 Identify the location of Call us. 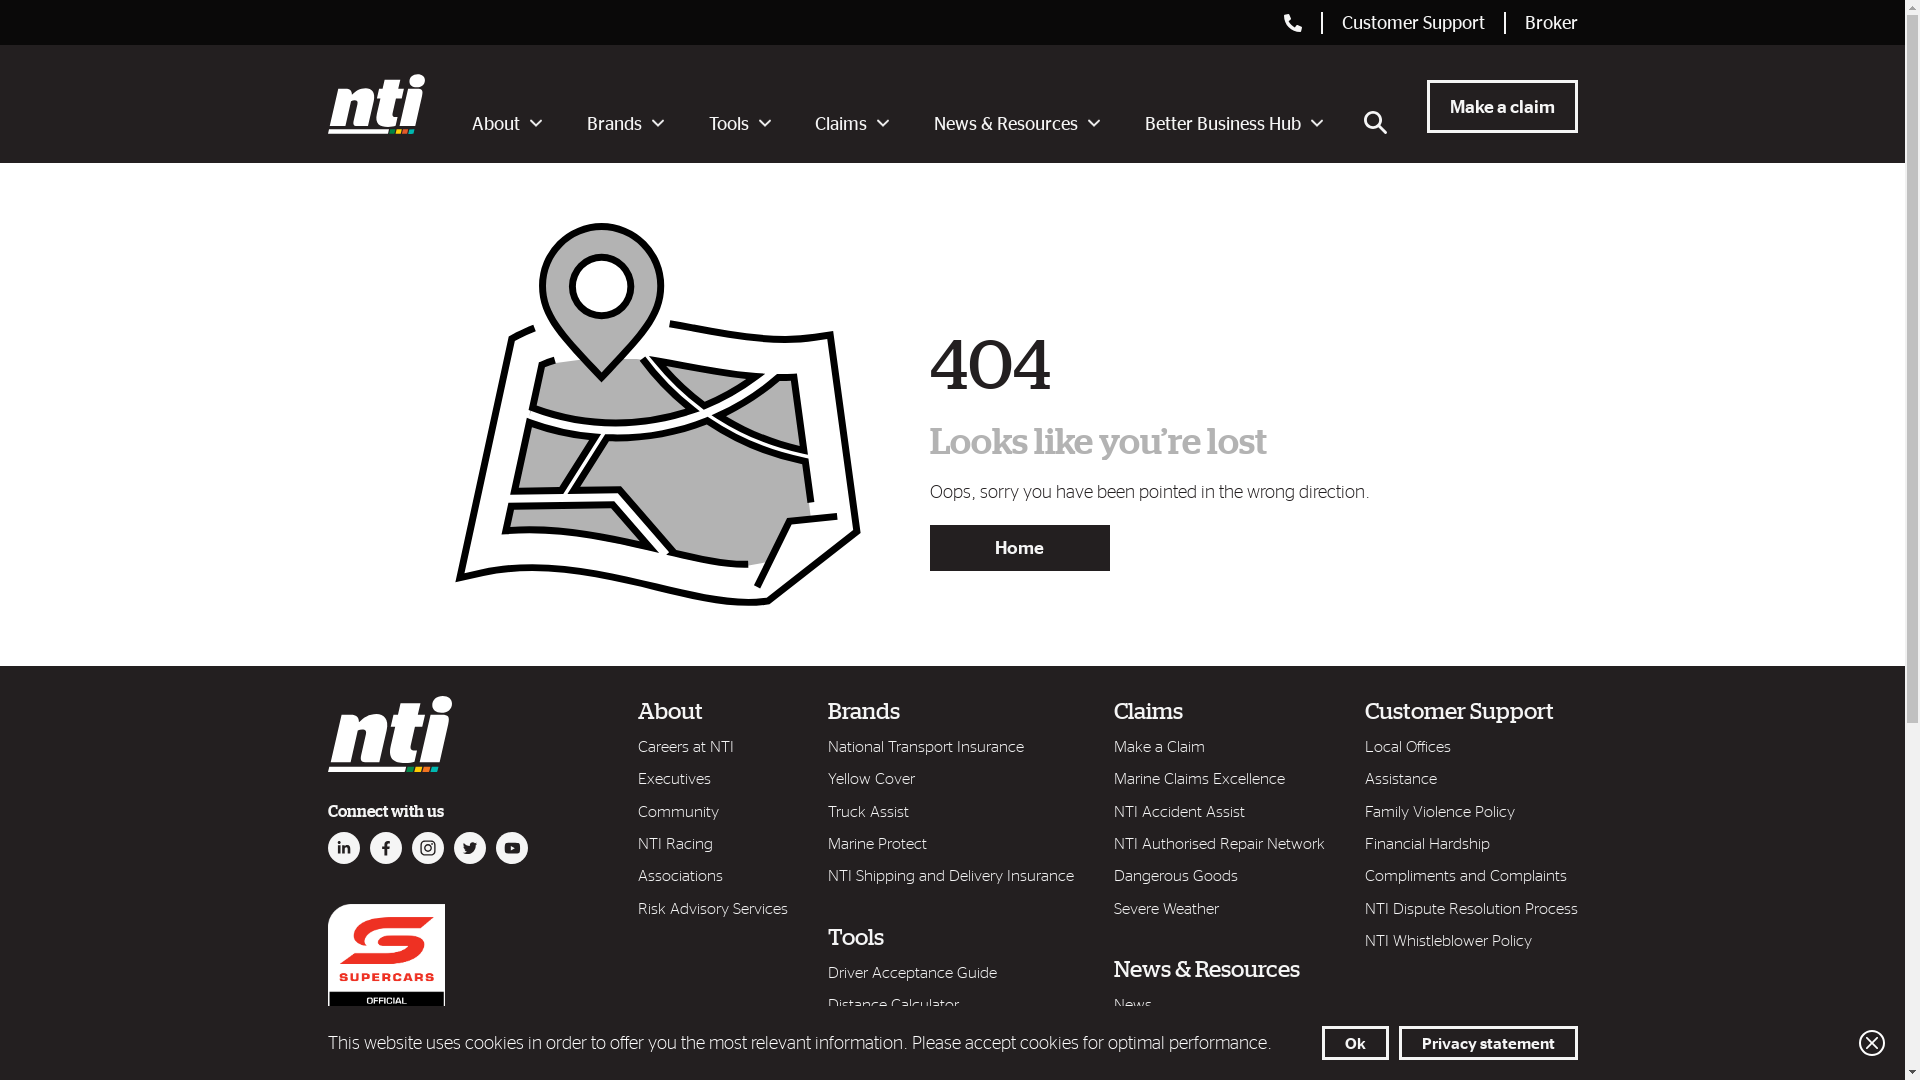
(1303, 22).